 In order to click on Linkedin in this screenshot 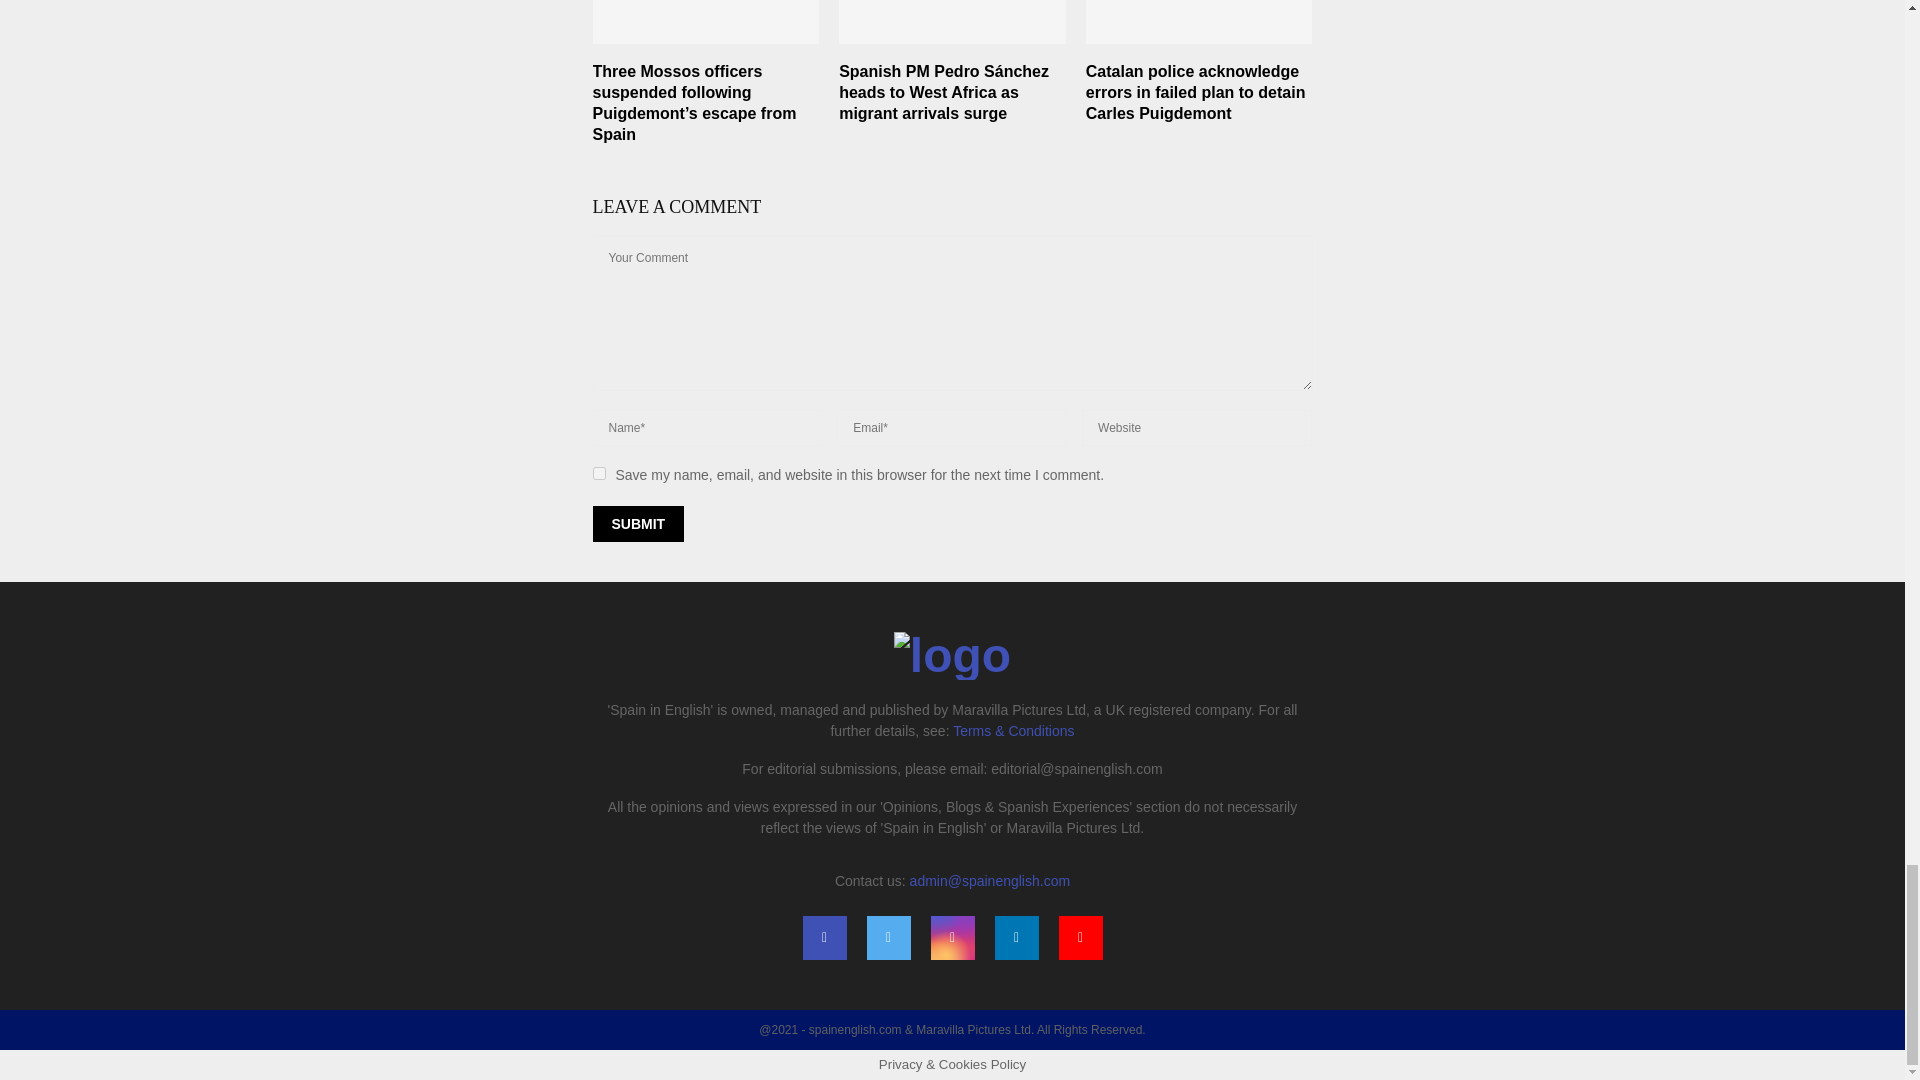, I will do `click(1016, 938)`.